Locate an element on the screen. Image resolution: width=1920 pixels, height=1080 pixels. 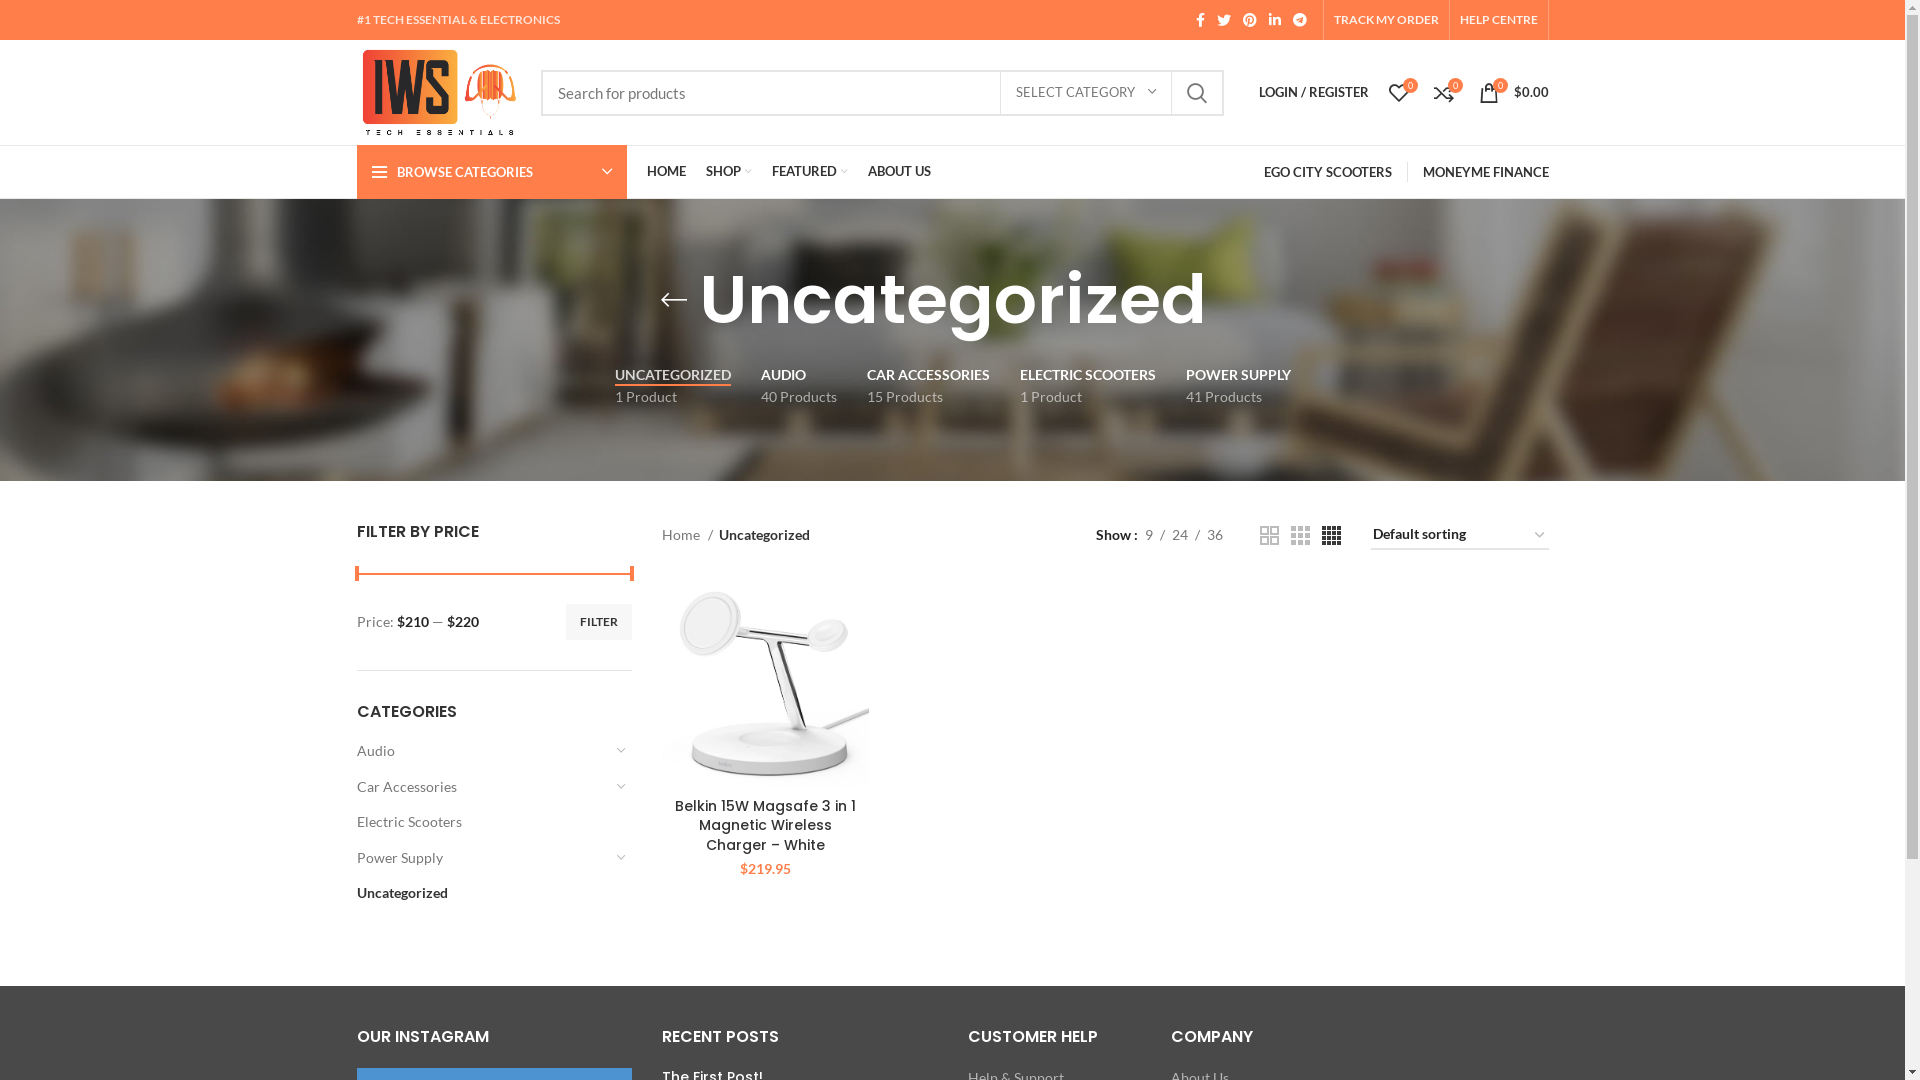
0
$0.00 is located at coordinates (1513, 92).